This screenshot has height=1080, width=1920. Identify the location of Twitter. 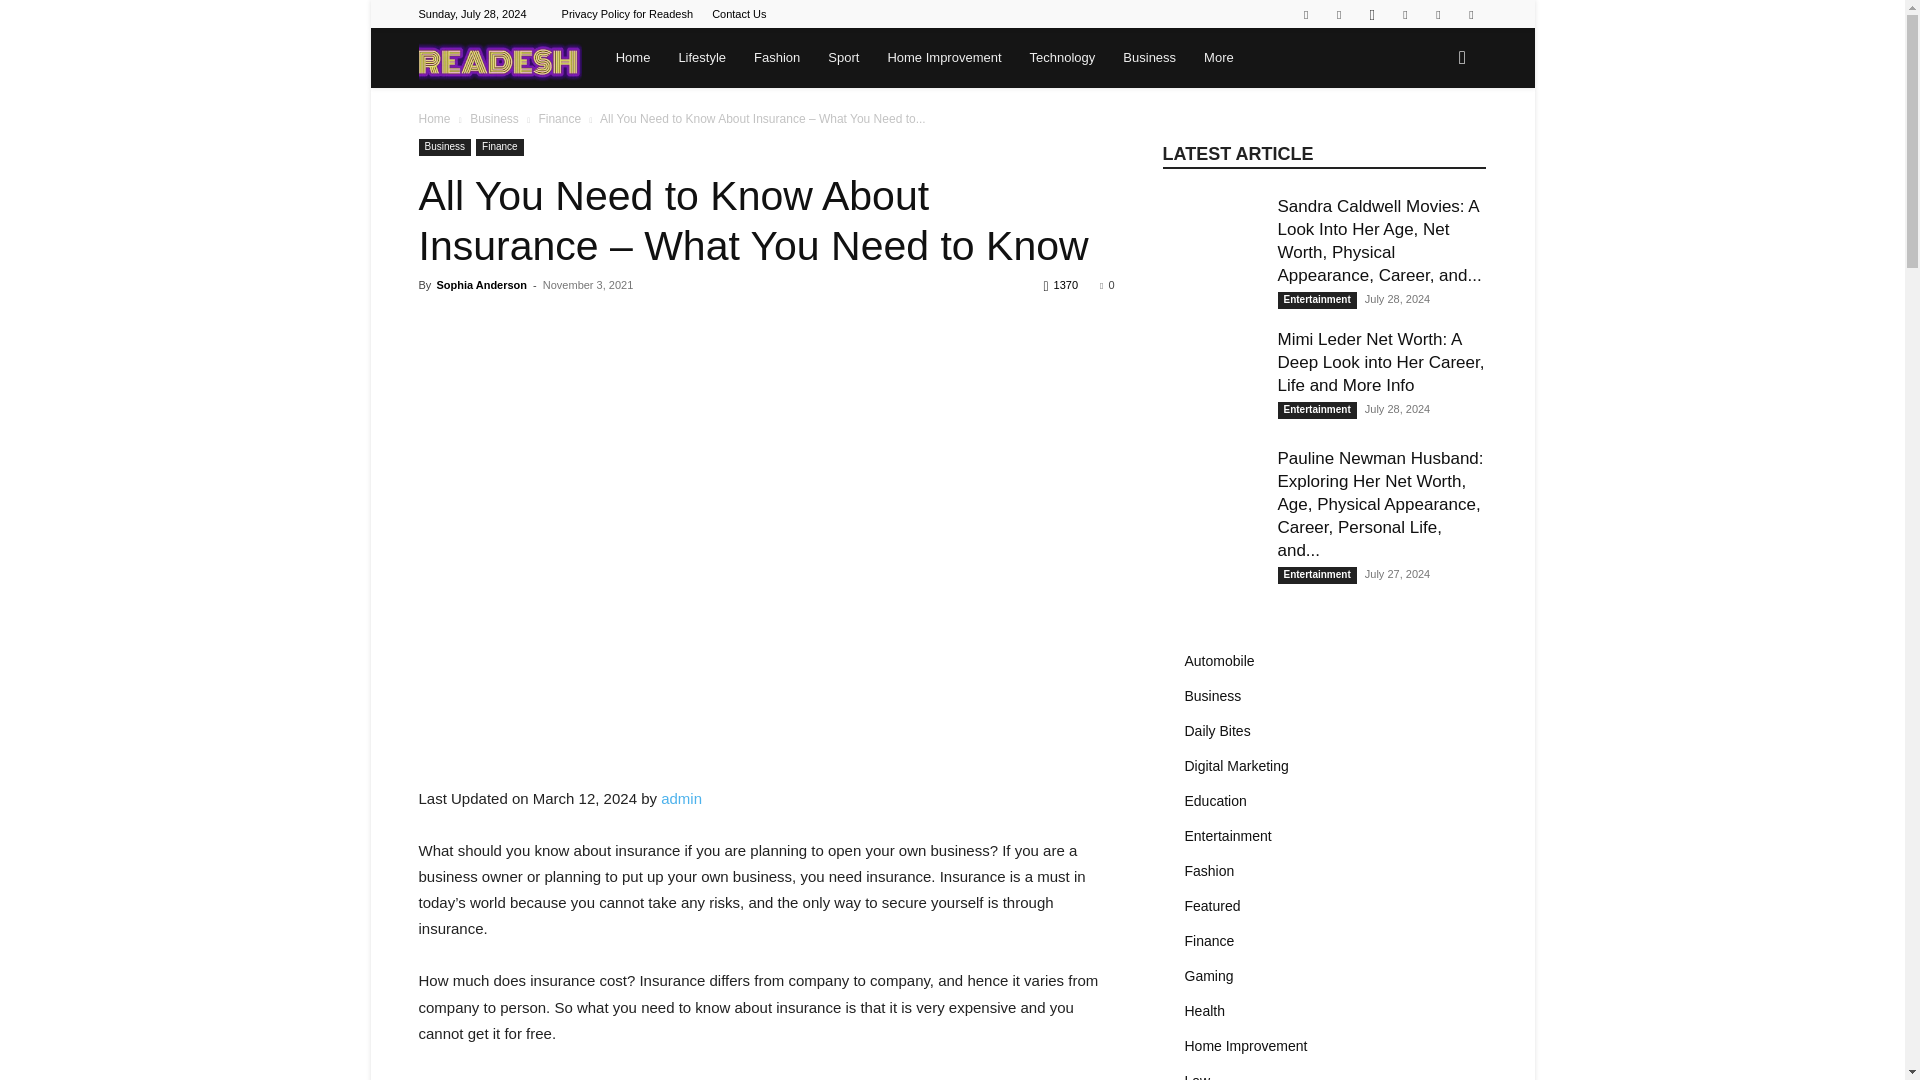
(1405, 14).